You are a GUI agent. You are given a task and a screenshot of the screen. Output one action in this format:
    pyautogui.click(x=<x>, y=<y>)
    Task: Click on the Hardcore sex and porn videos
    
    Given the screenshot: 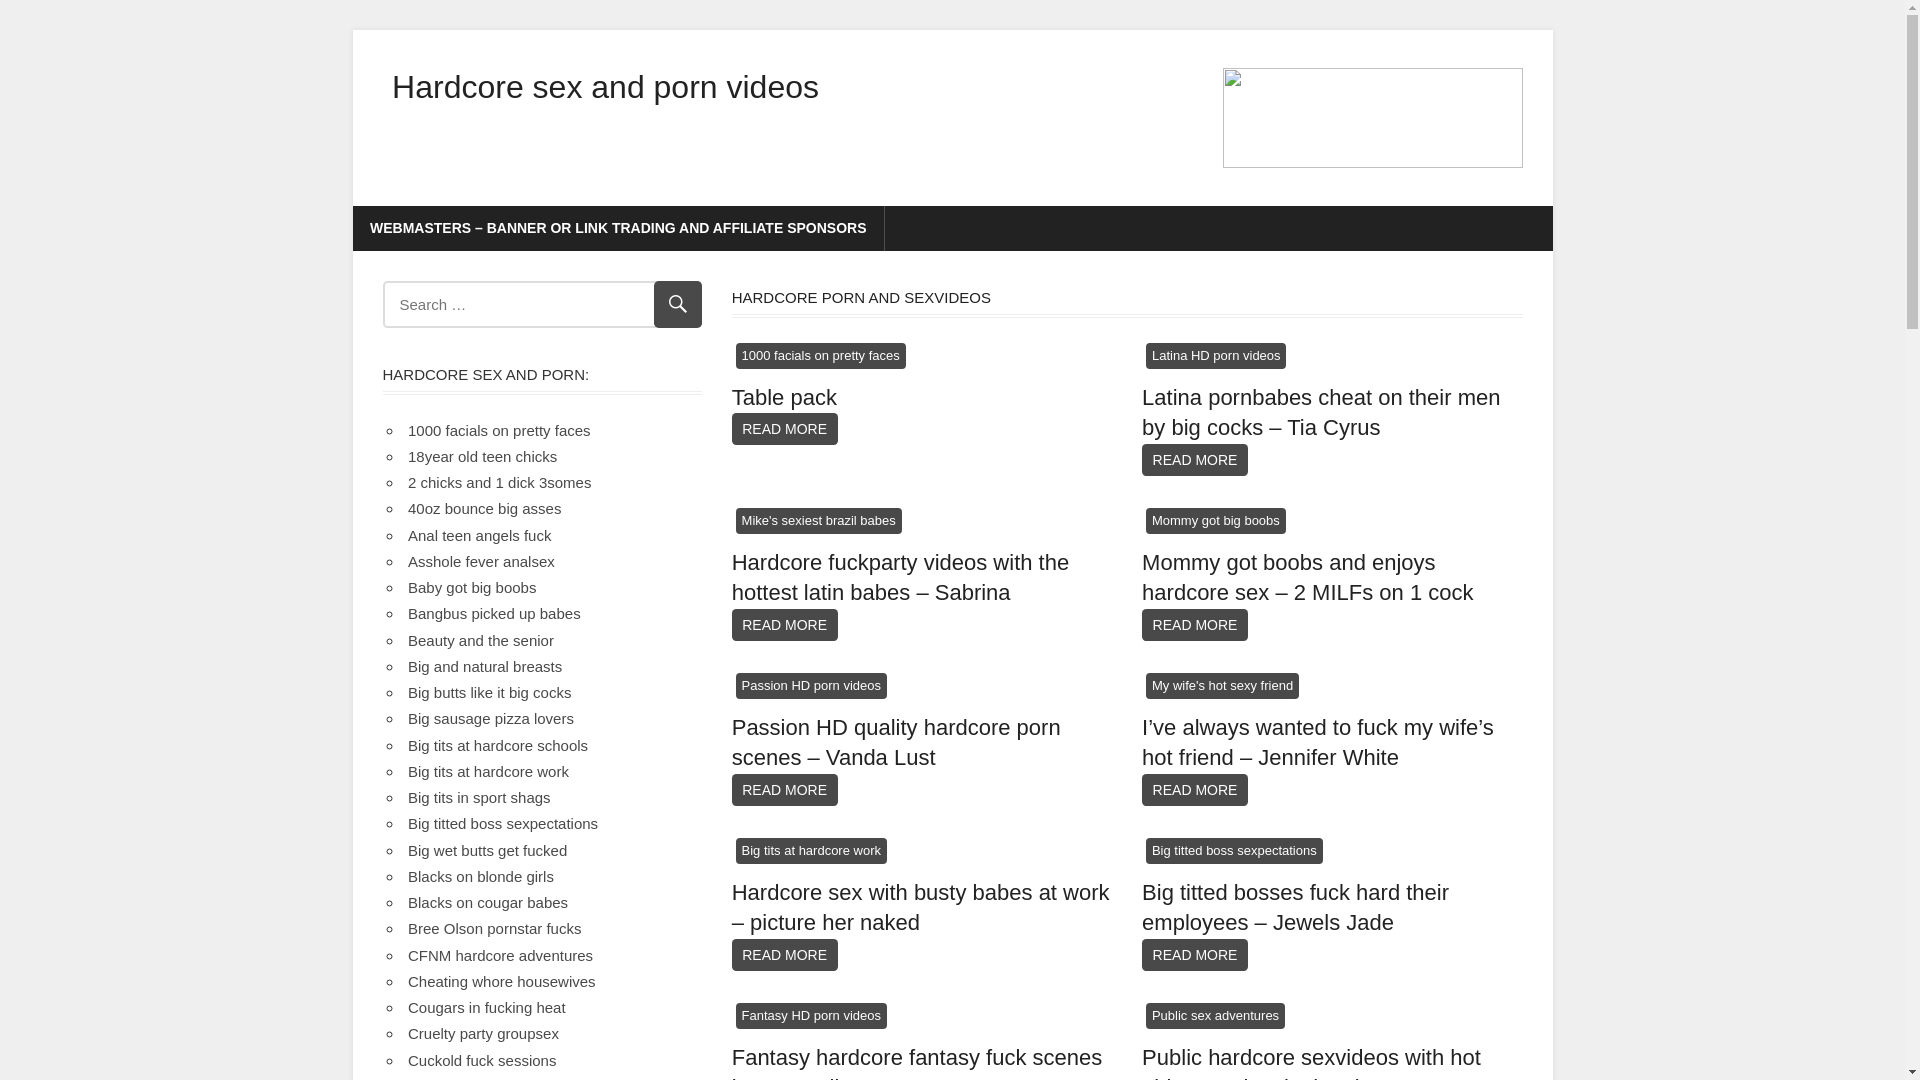 What is the action you would take?
    pyautogui.click(x=606, y=87)
    